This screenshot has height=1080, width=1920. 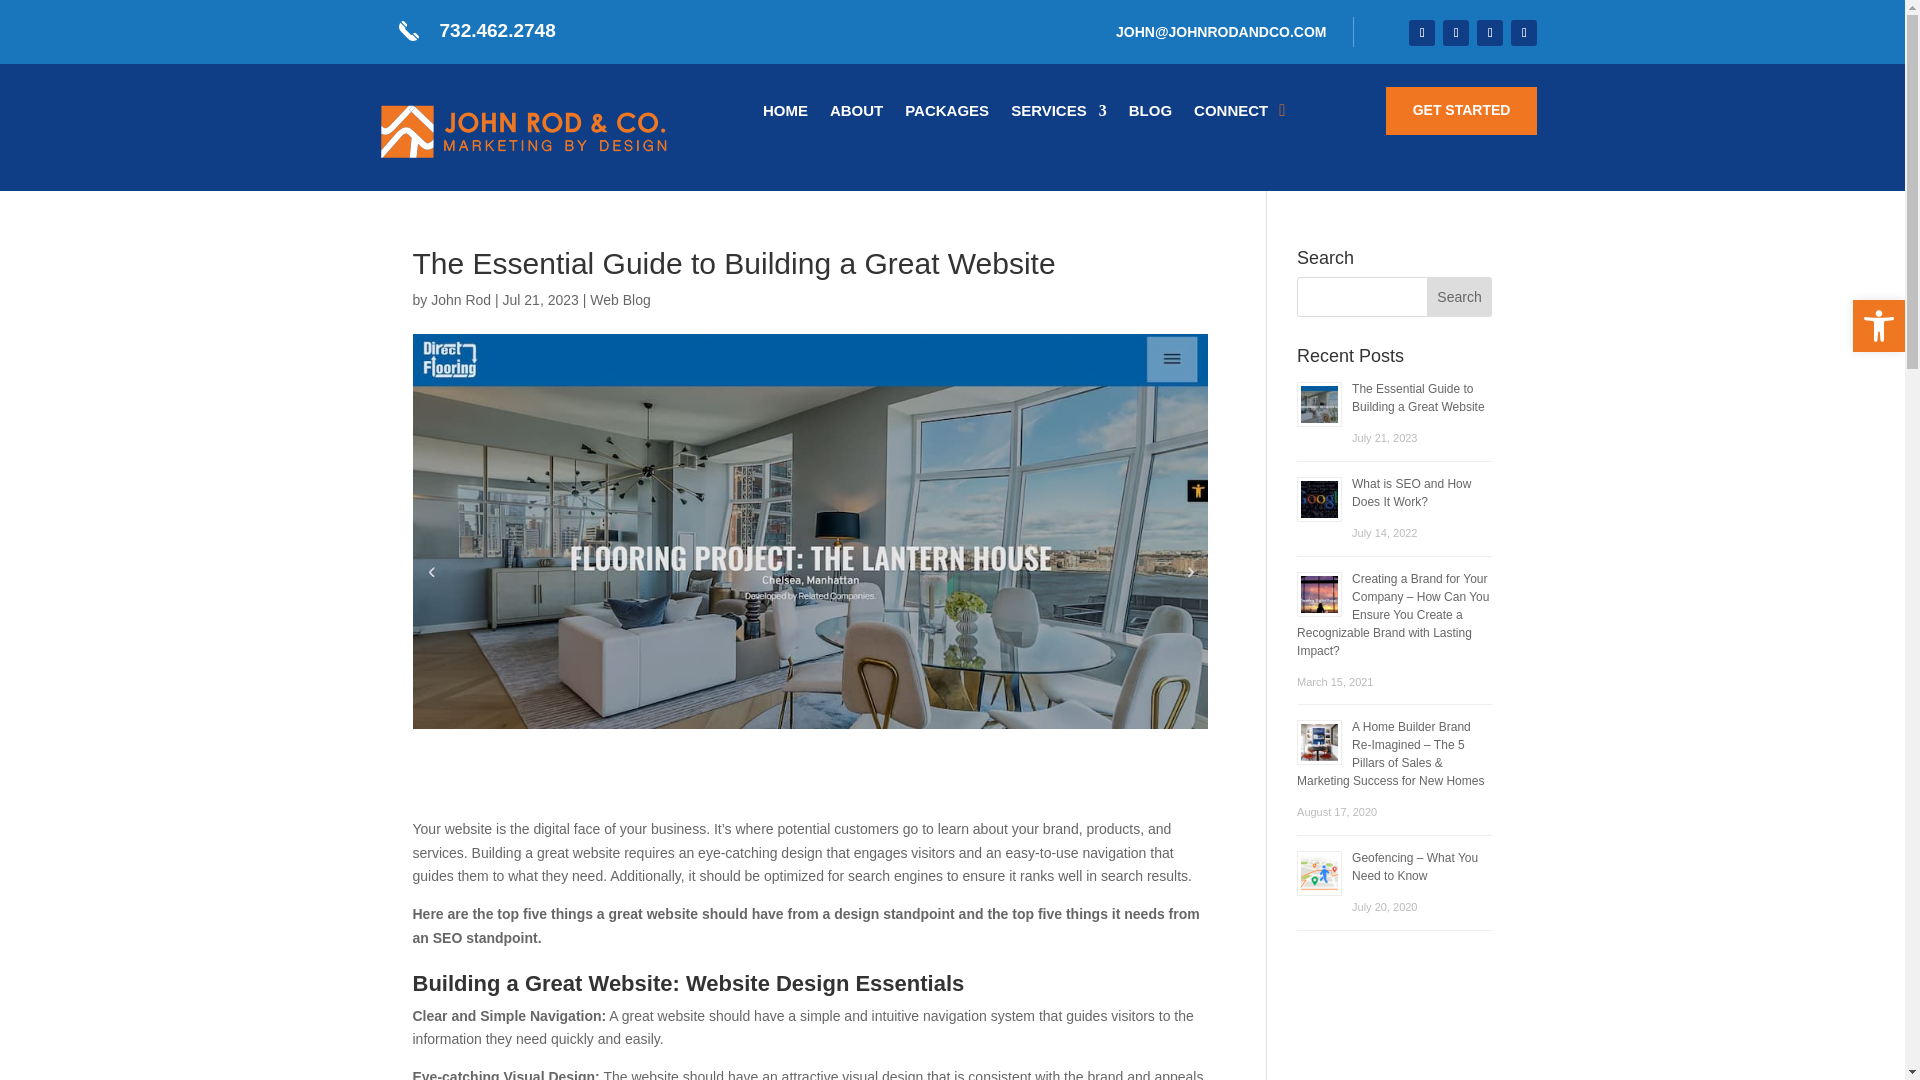 I want to click on PACKAGES, so click(x=946, y=114).